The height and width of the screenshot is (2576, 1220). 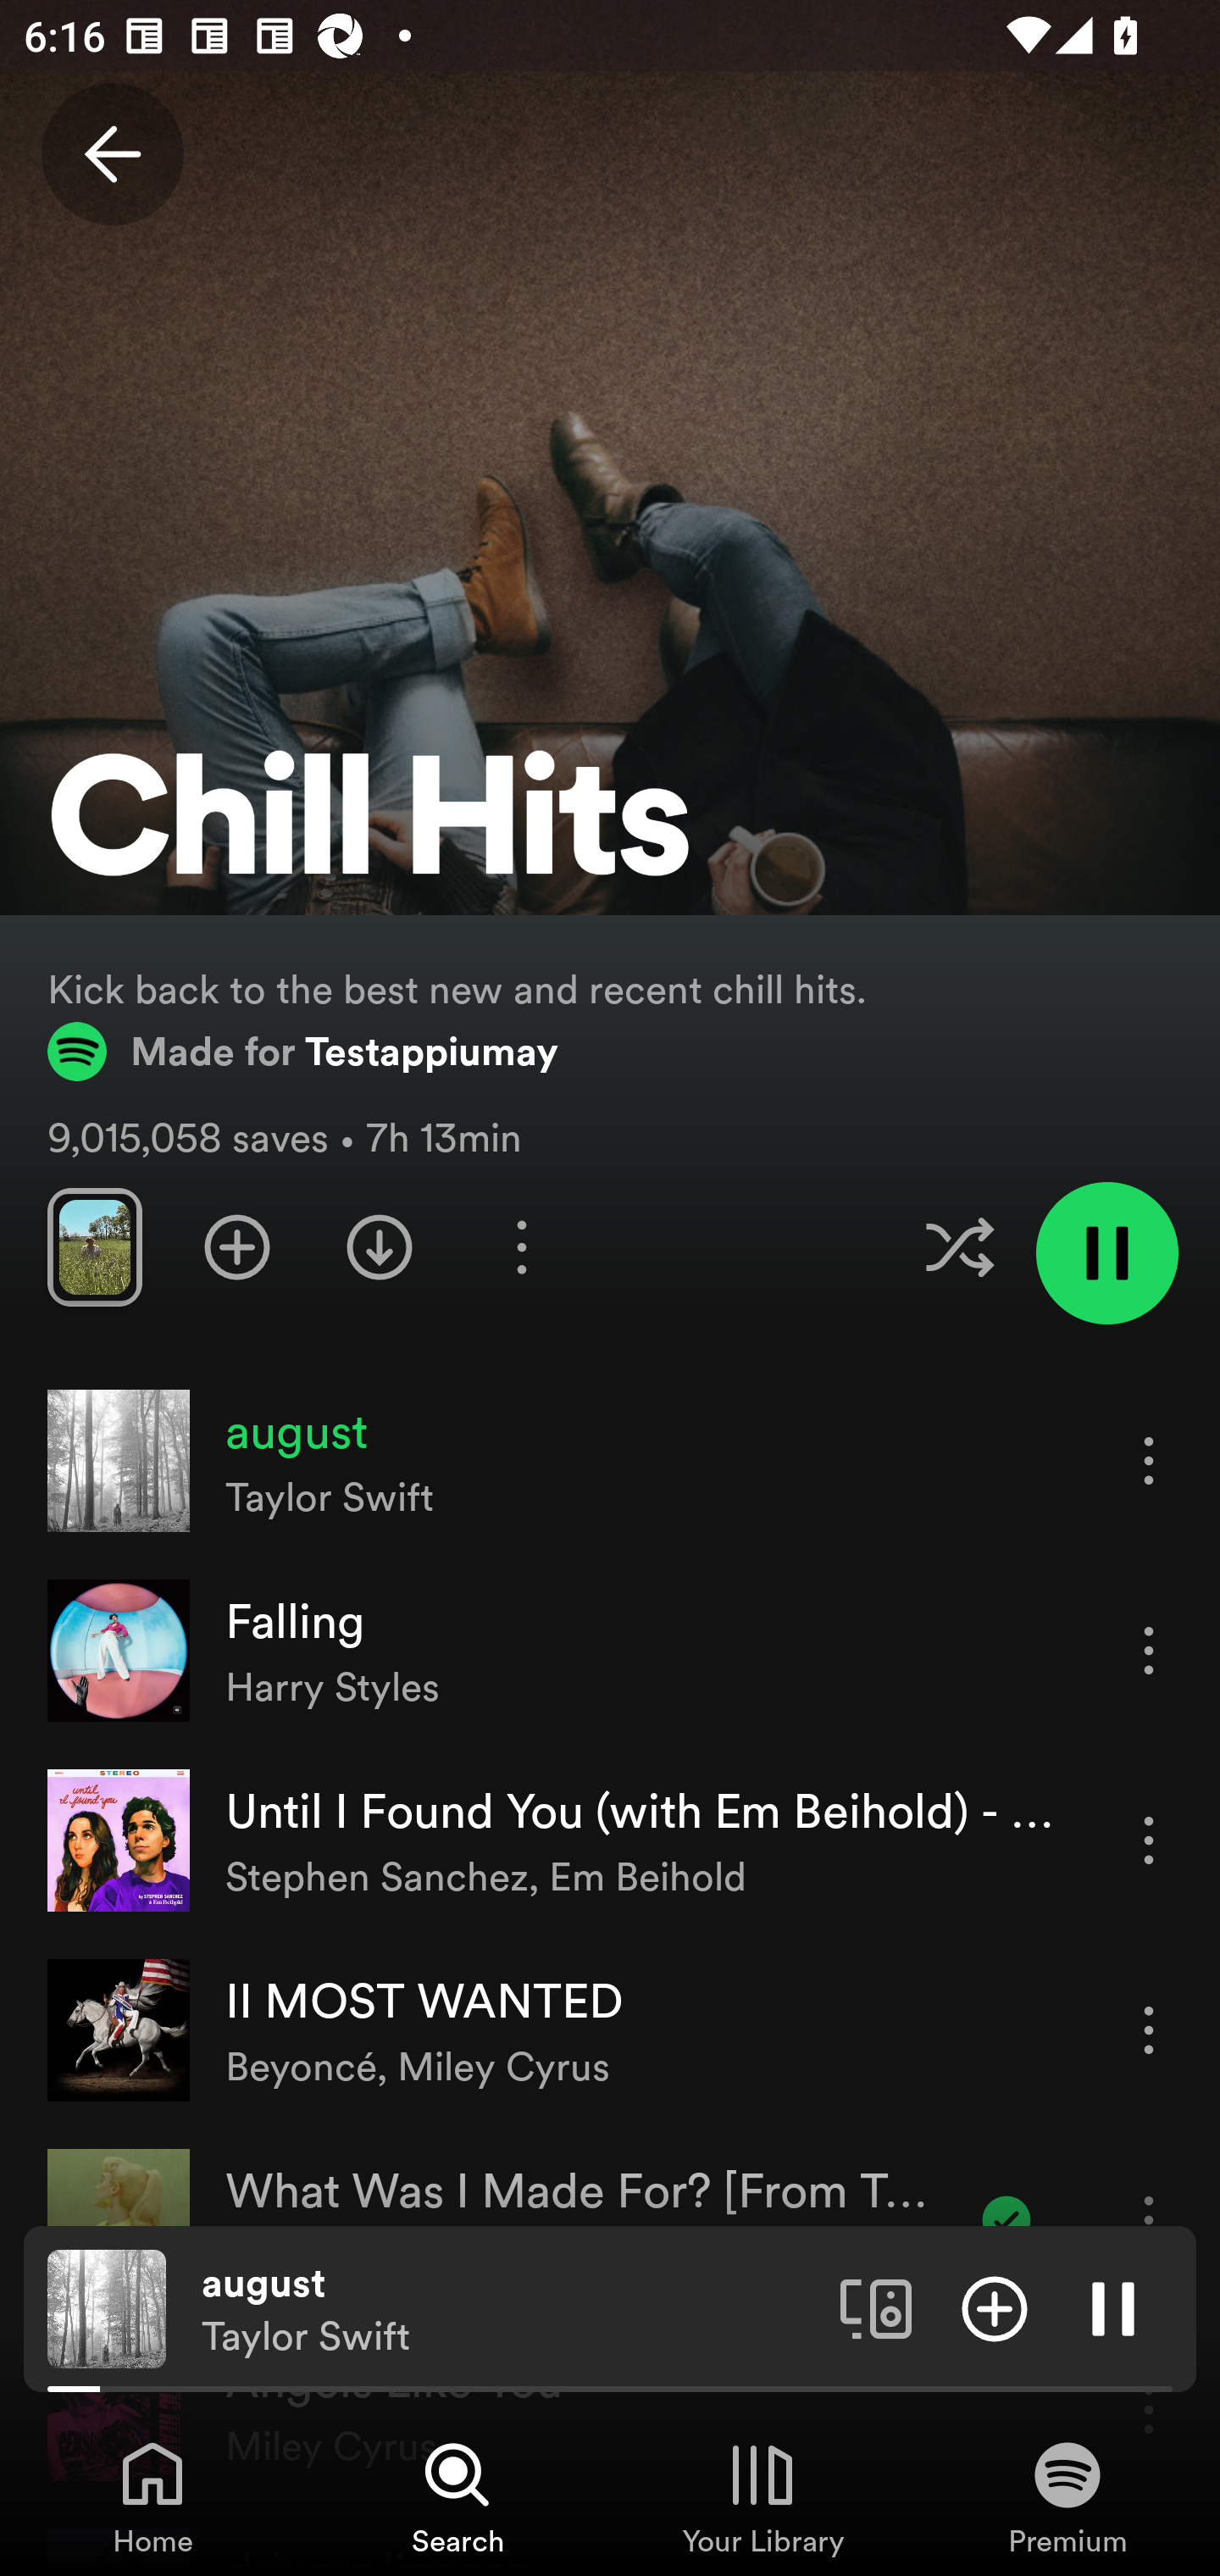 What do you see at coordinates (1106, 1252) in the screenshot?
I see `Pause playlist` at bounding box center [1106, 1252].